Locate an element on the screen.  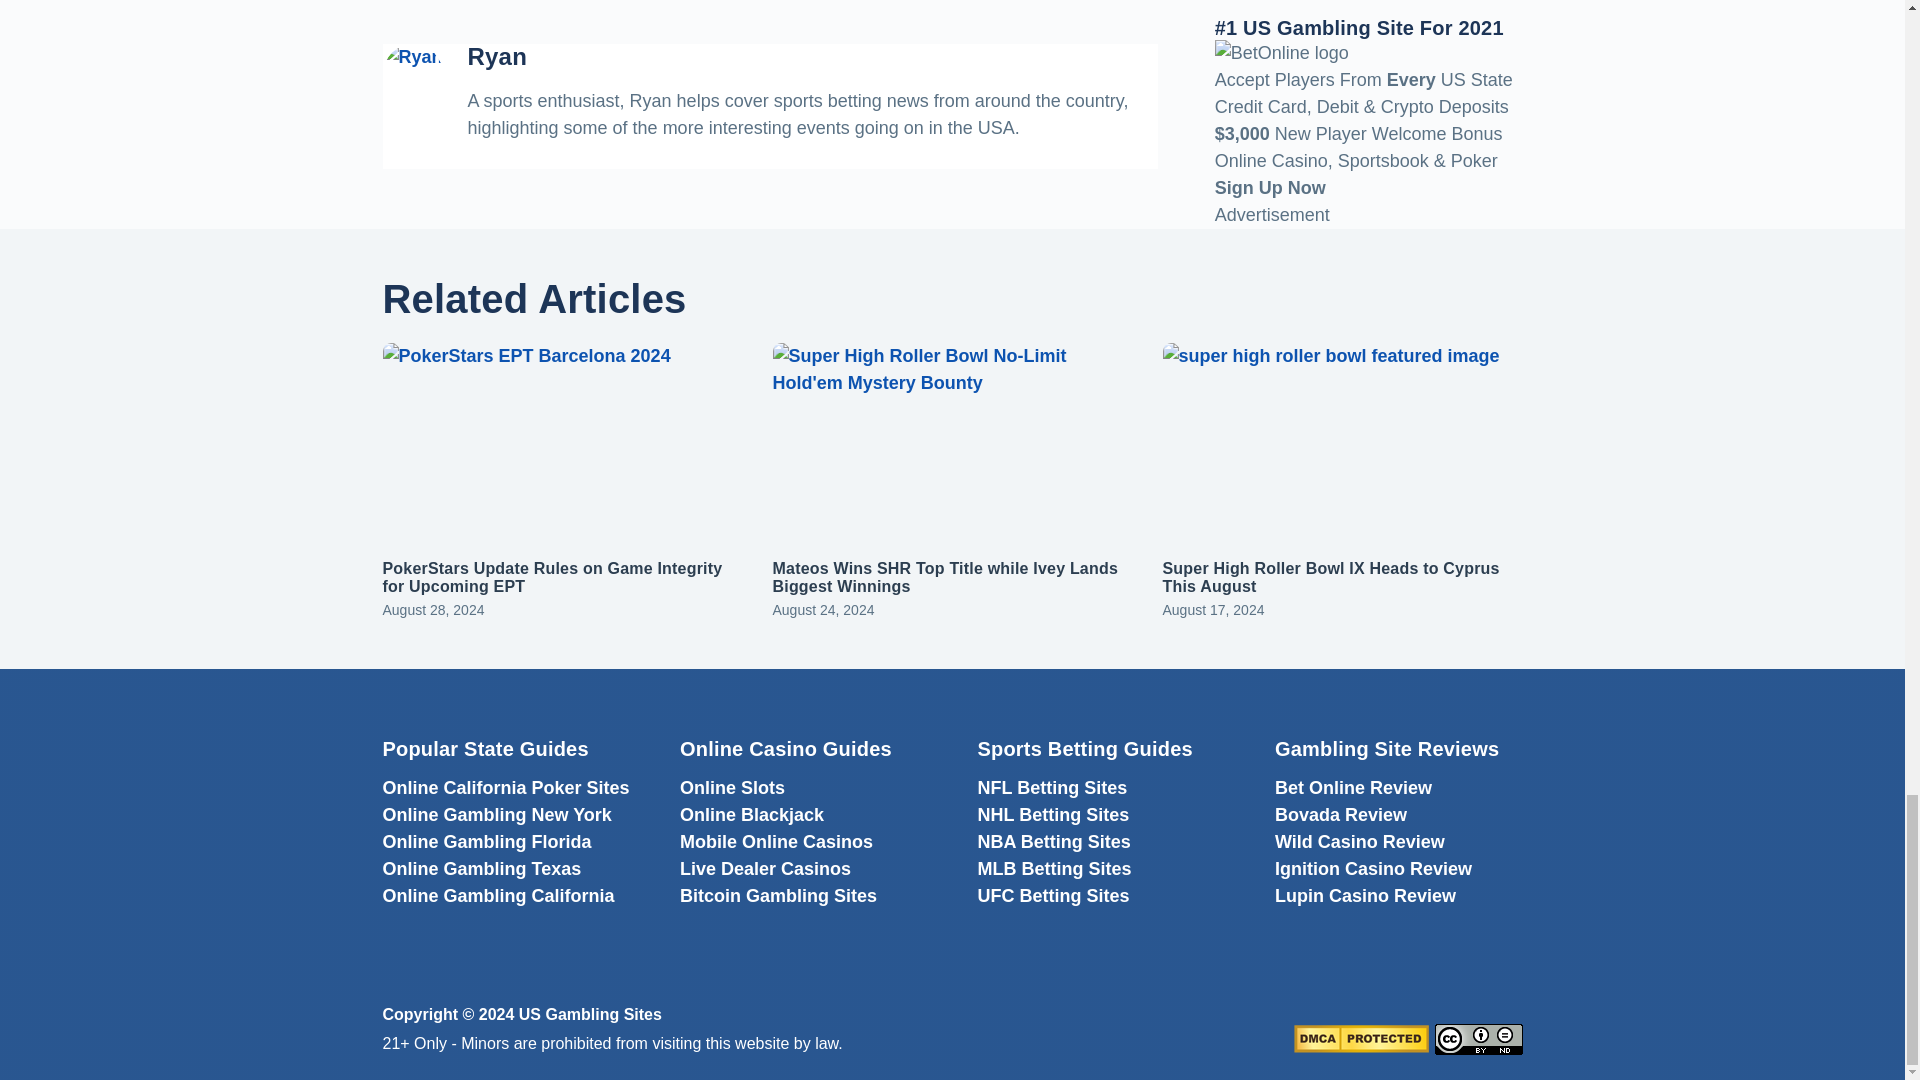
Online Blackjack is located at coordinates (751, 814).